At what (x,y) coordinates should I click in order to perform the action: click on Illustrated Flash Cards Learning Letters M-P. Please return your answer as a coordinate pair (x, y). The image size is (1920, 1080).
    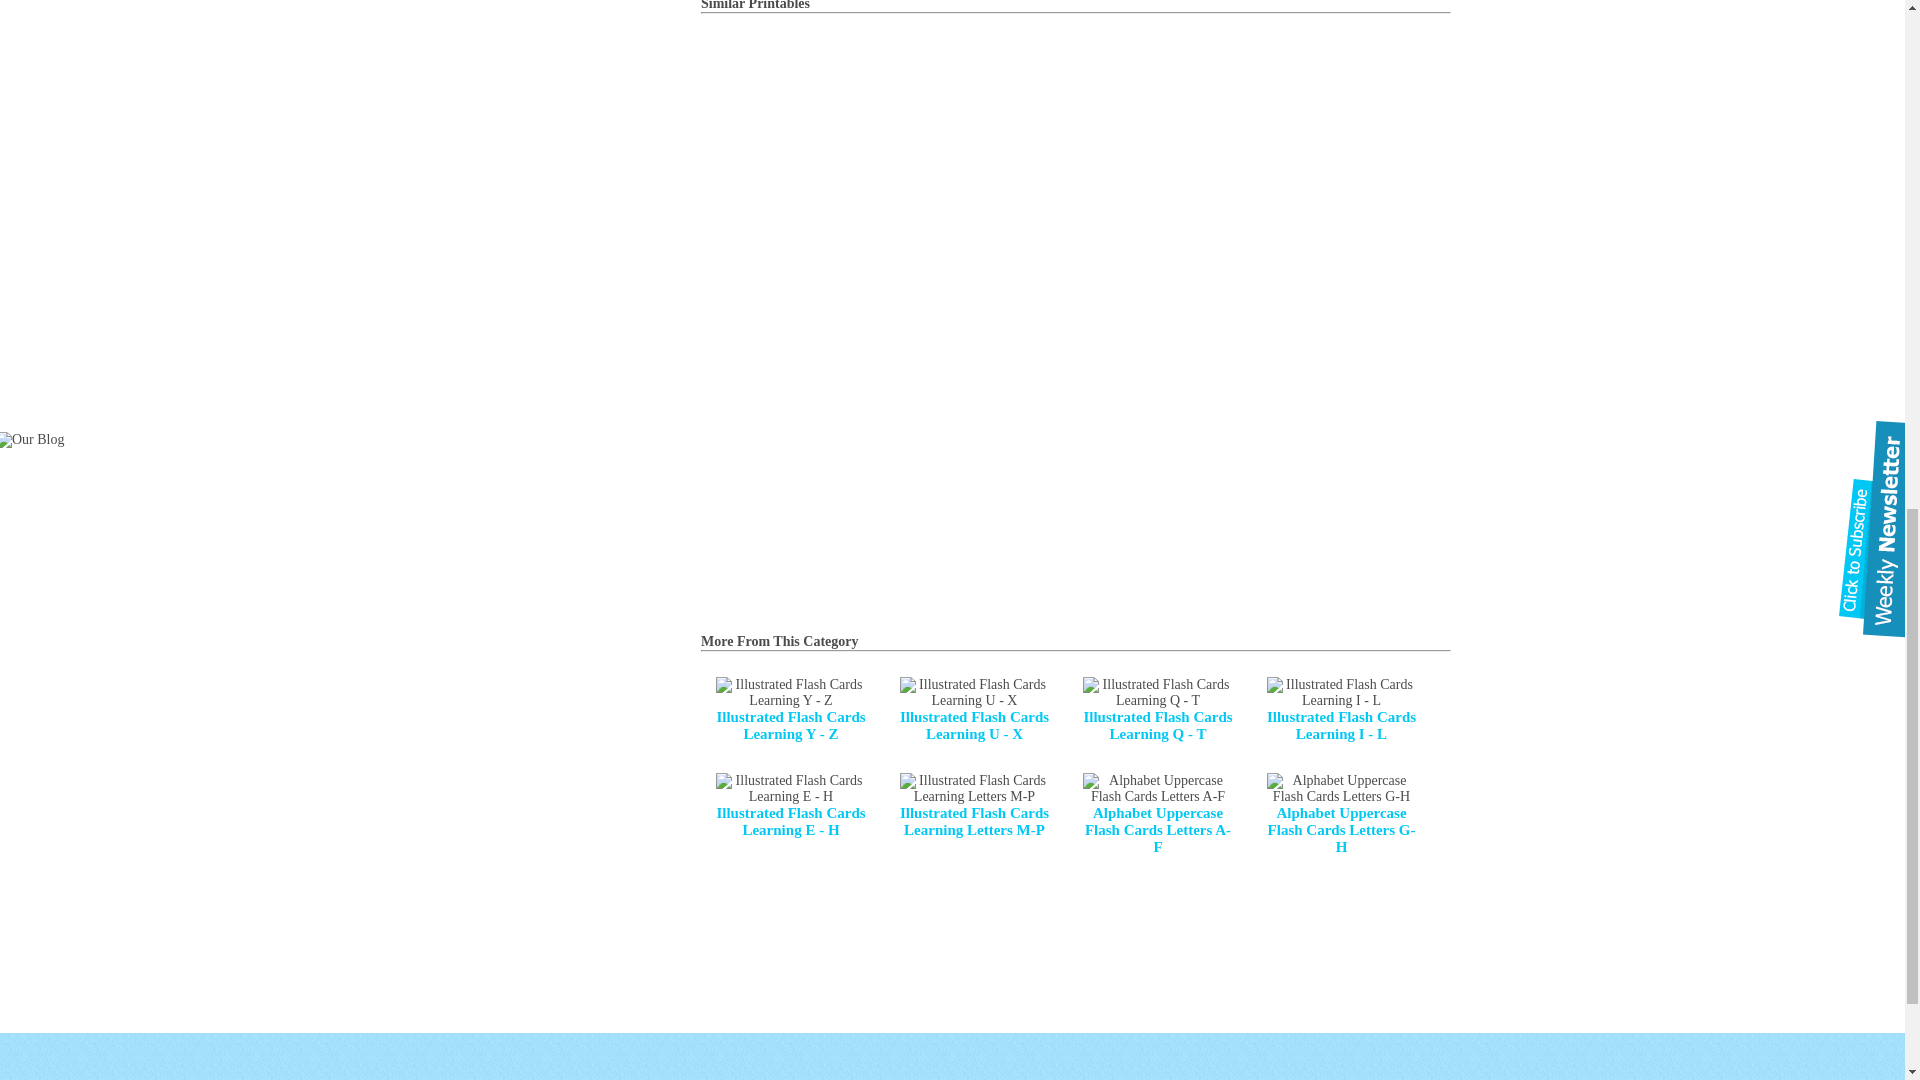
    Looking at the image, I should click on (975, 806).